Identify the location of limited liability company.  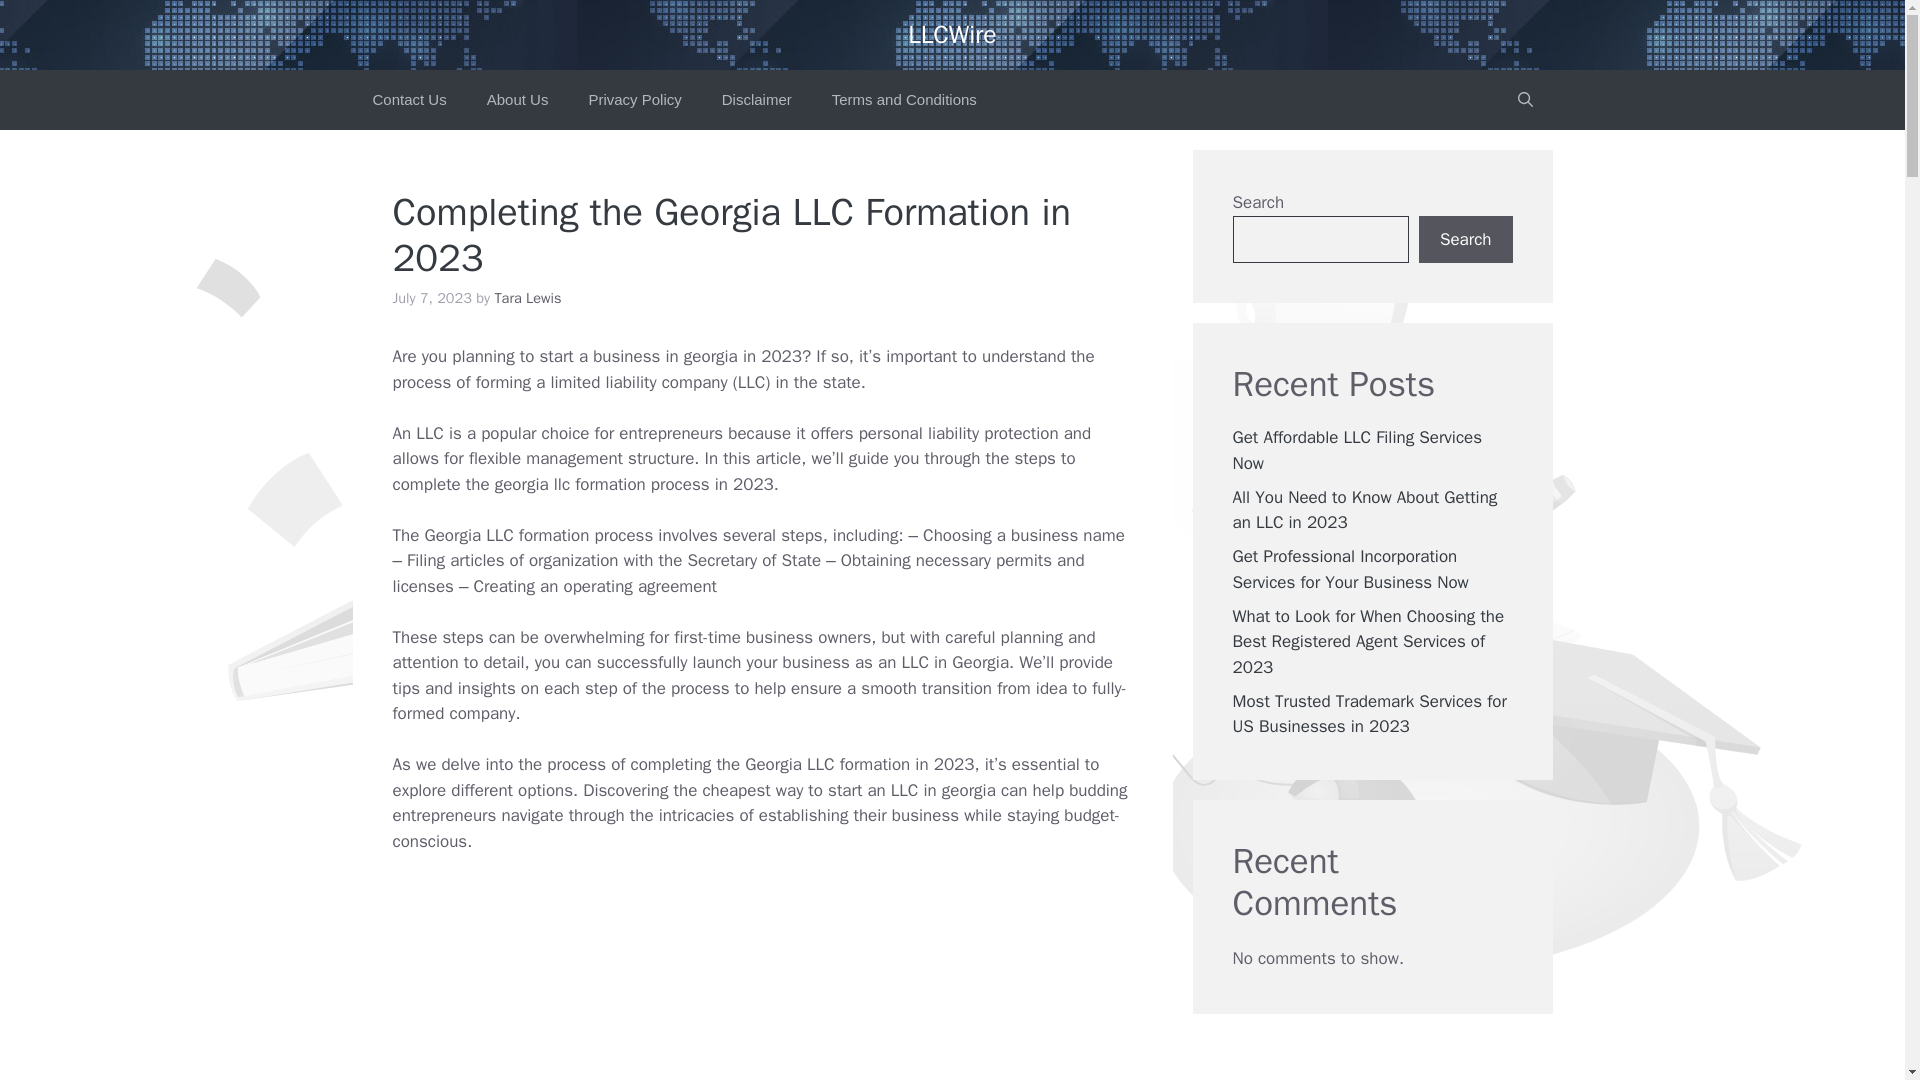
(638, 382).